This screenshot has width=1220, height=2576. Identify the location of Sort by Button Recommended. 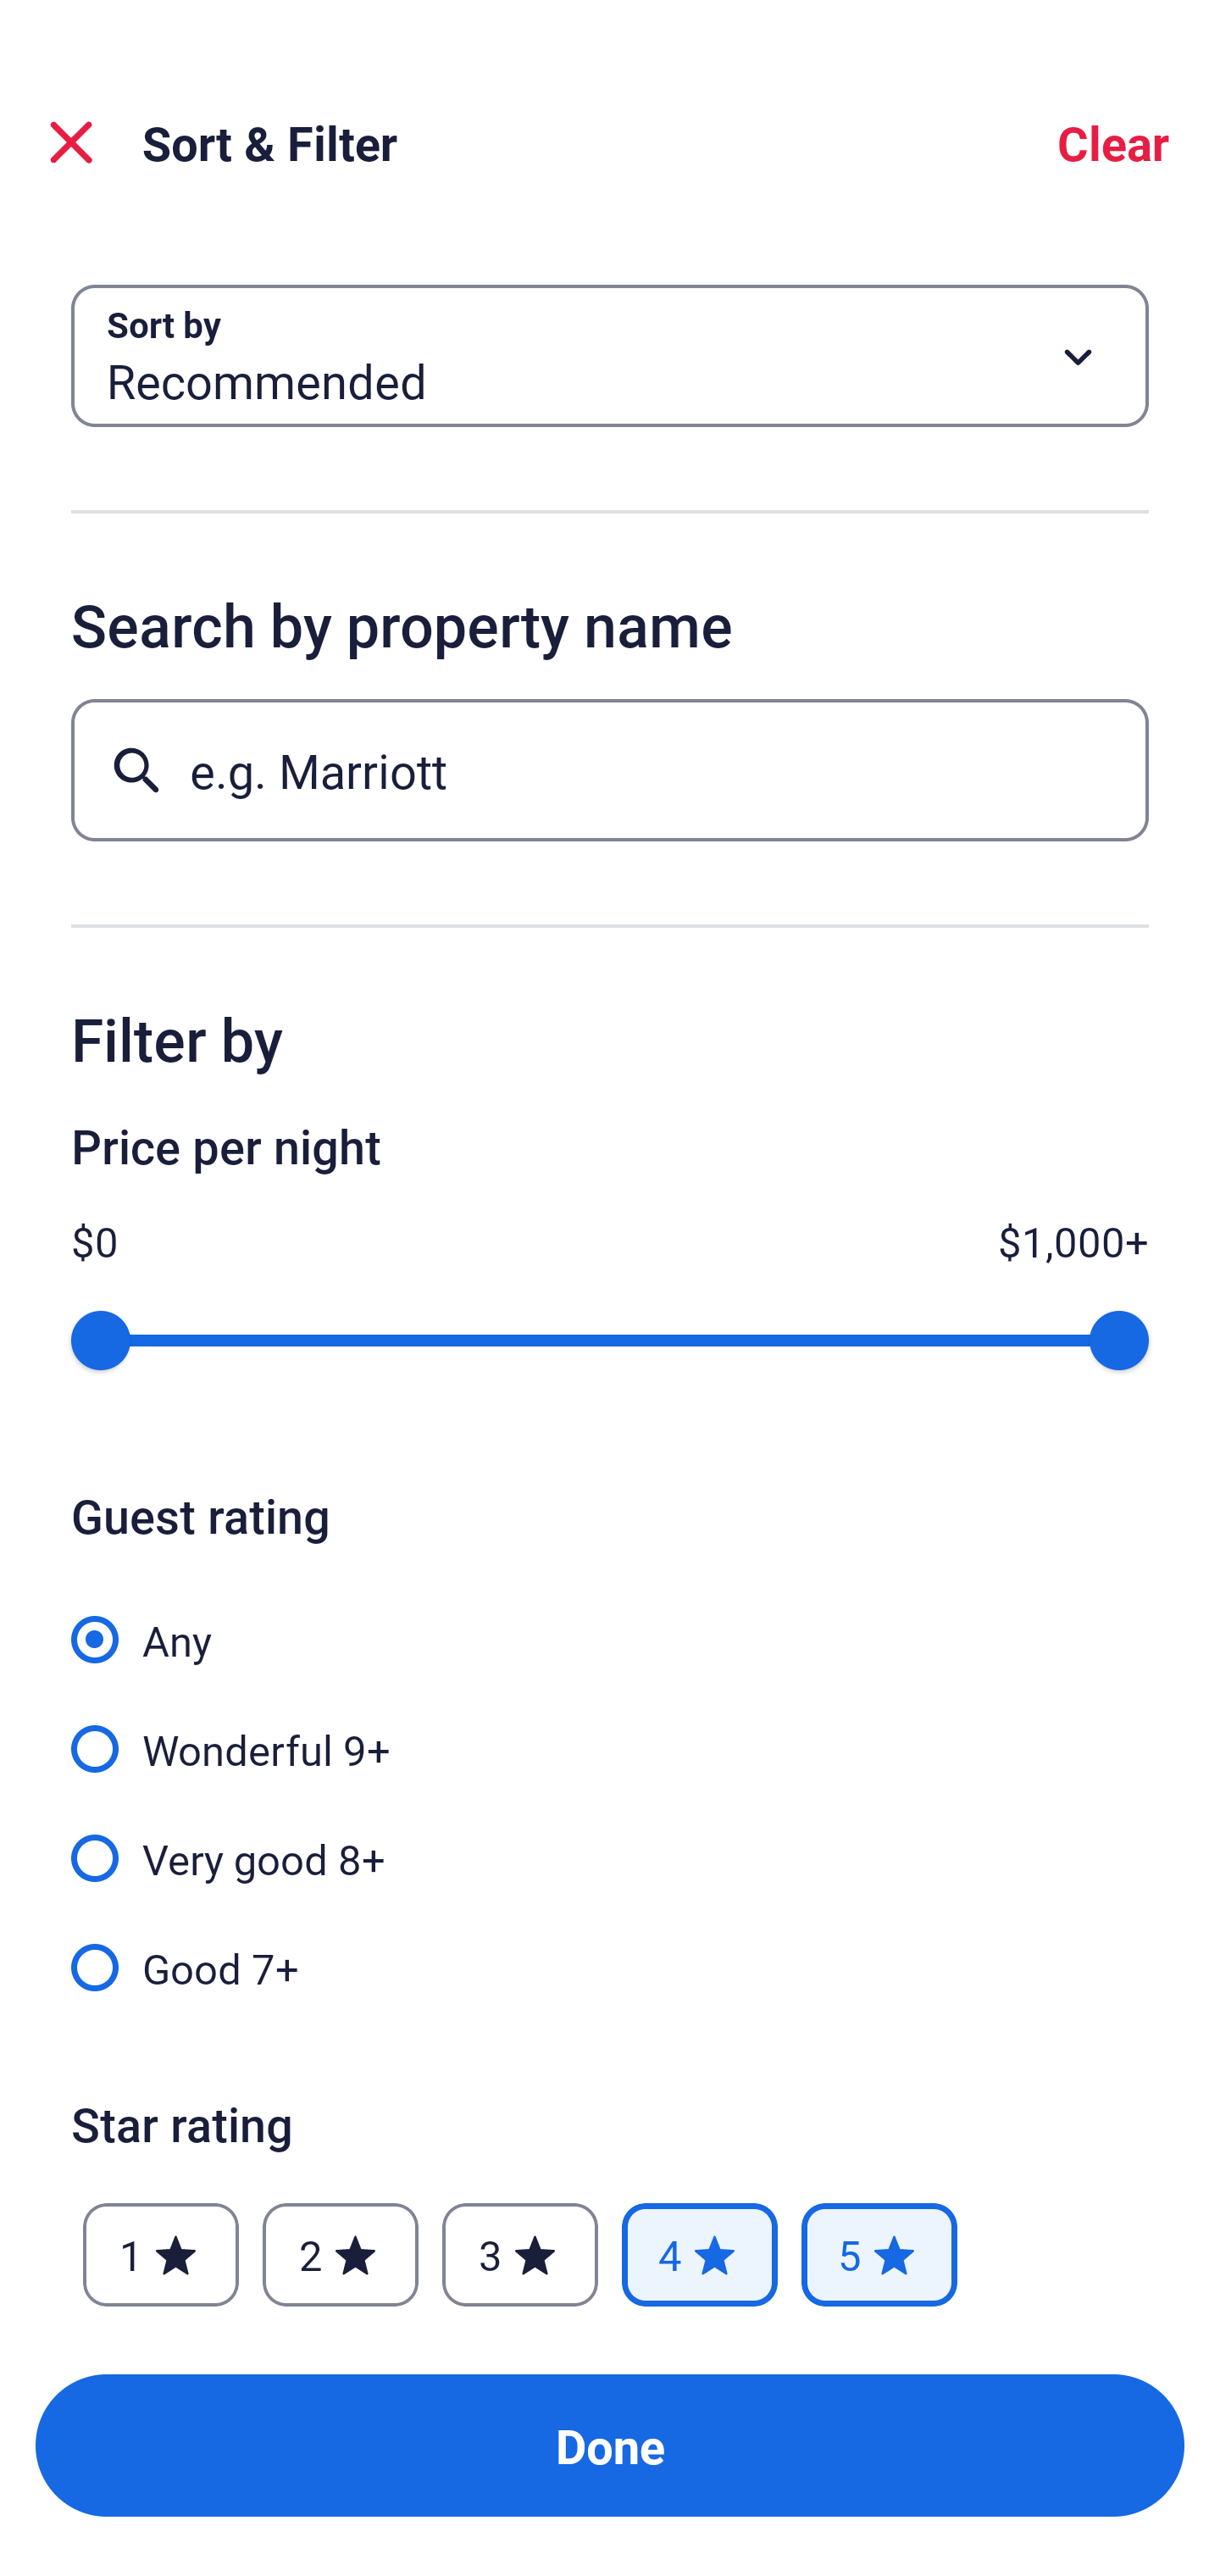
(610, 356).